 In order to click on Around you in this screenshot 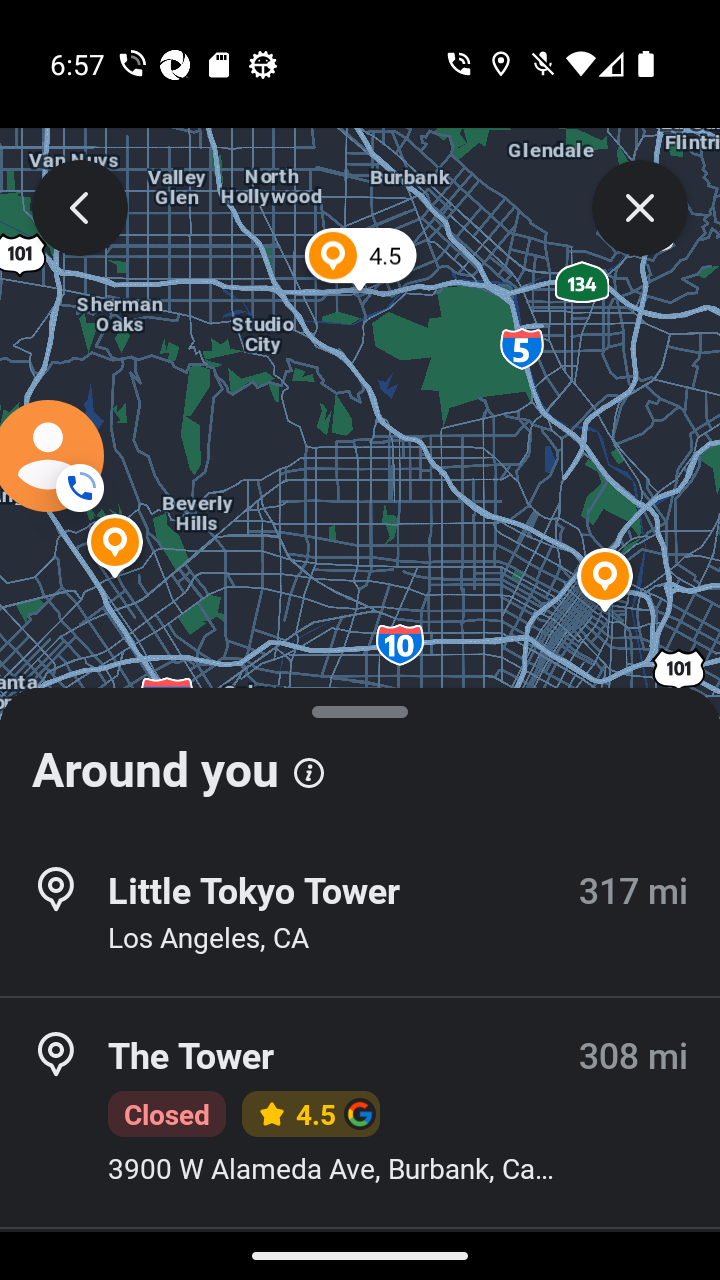, I will do `click(360, 760)`.